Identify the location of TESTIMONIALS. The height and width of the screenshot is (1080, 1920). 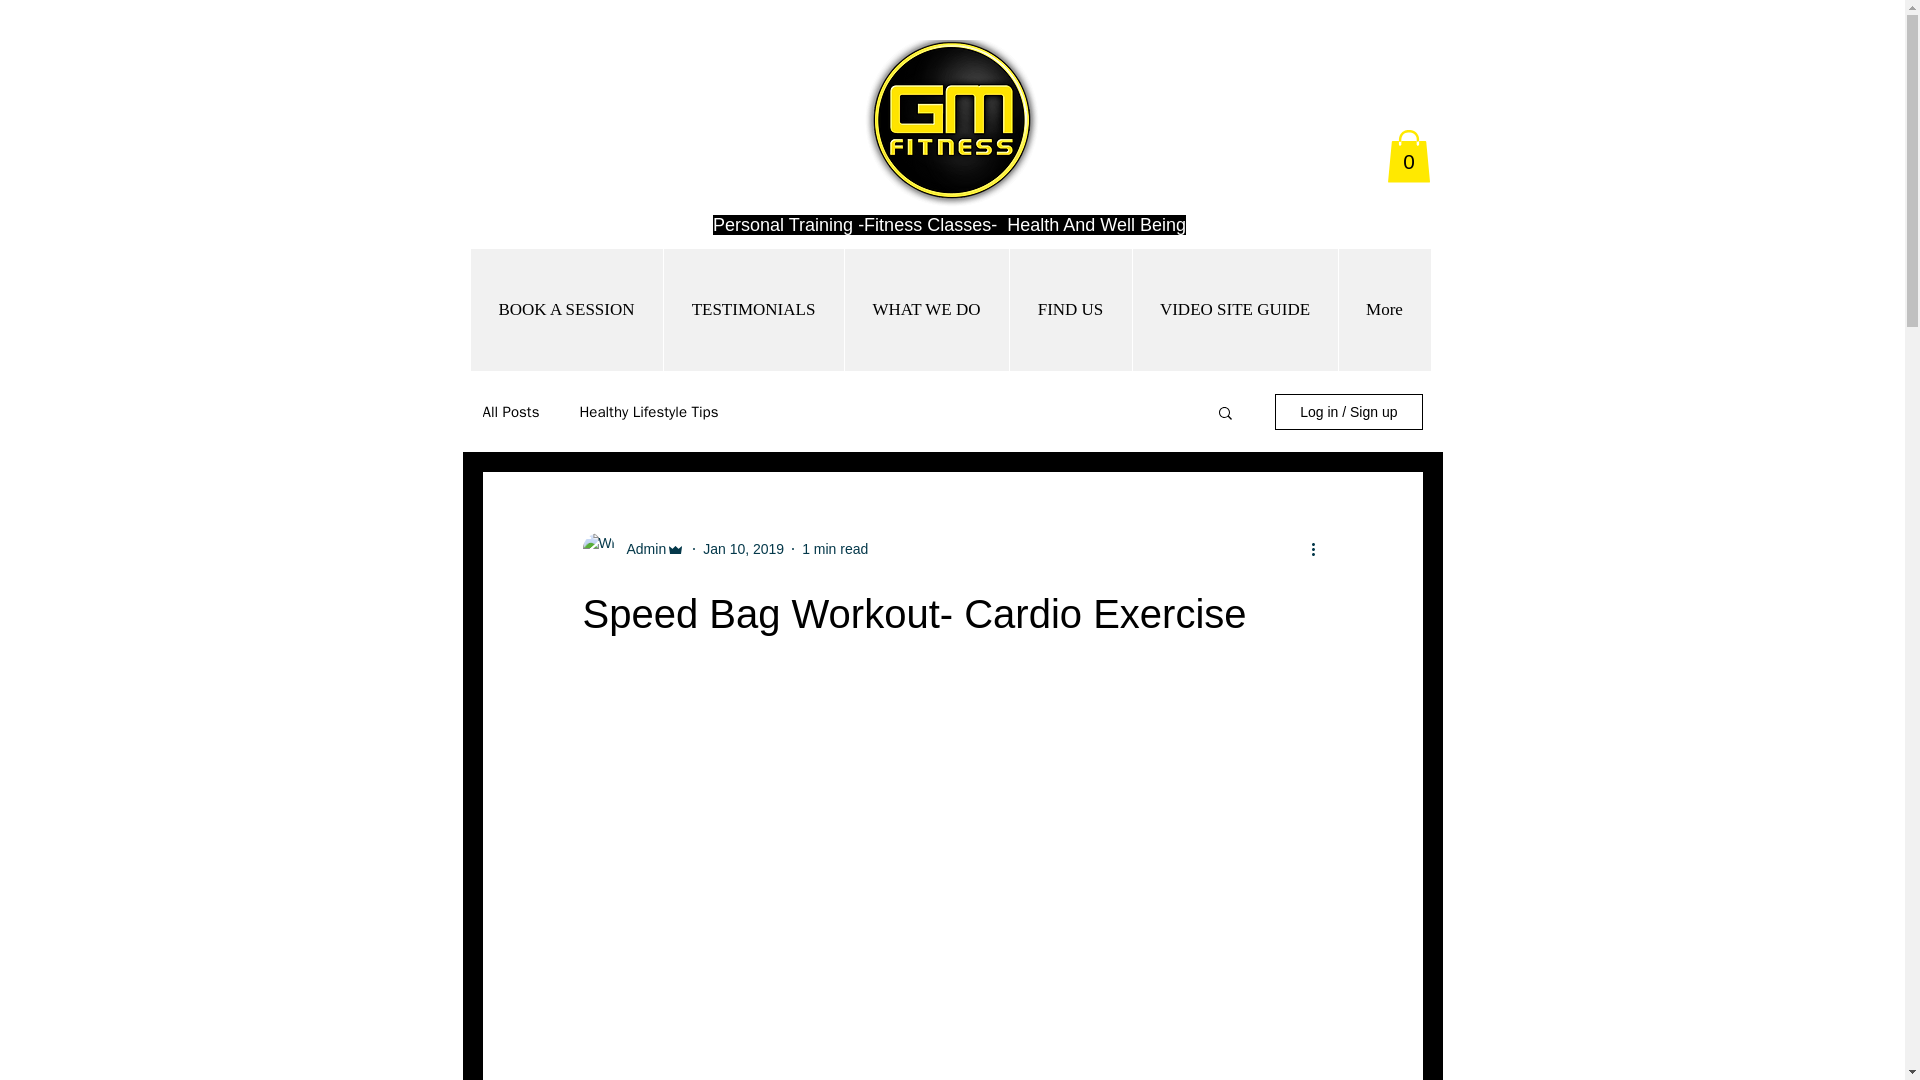
(752, 310).